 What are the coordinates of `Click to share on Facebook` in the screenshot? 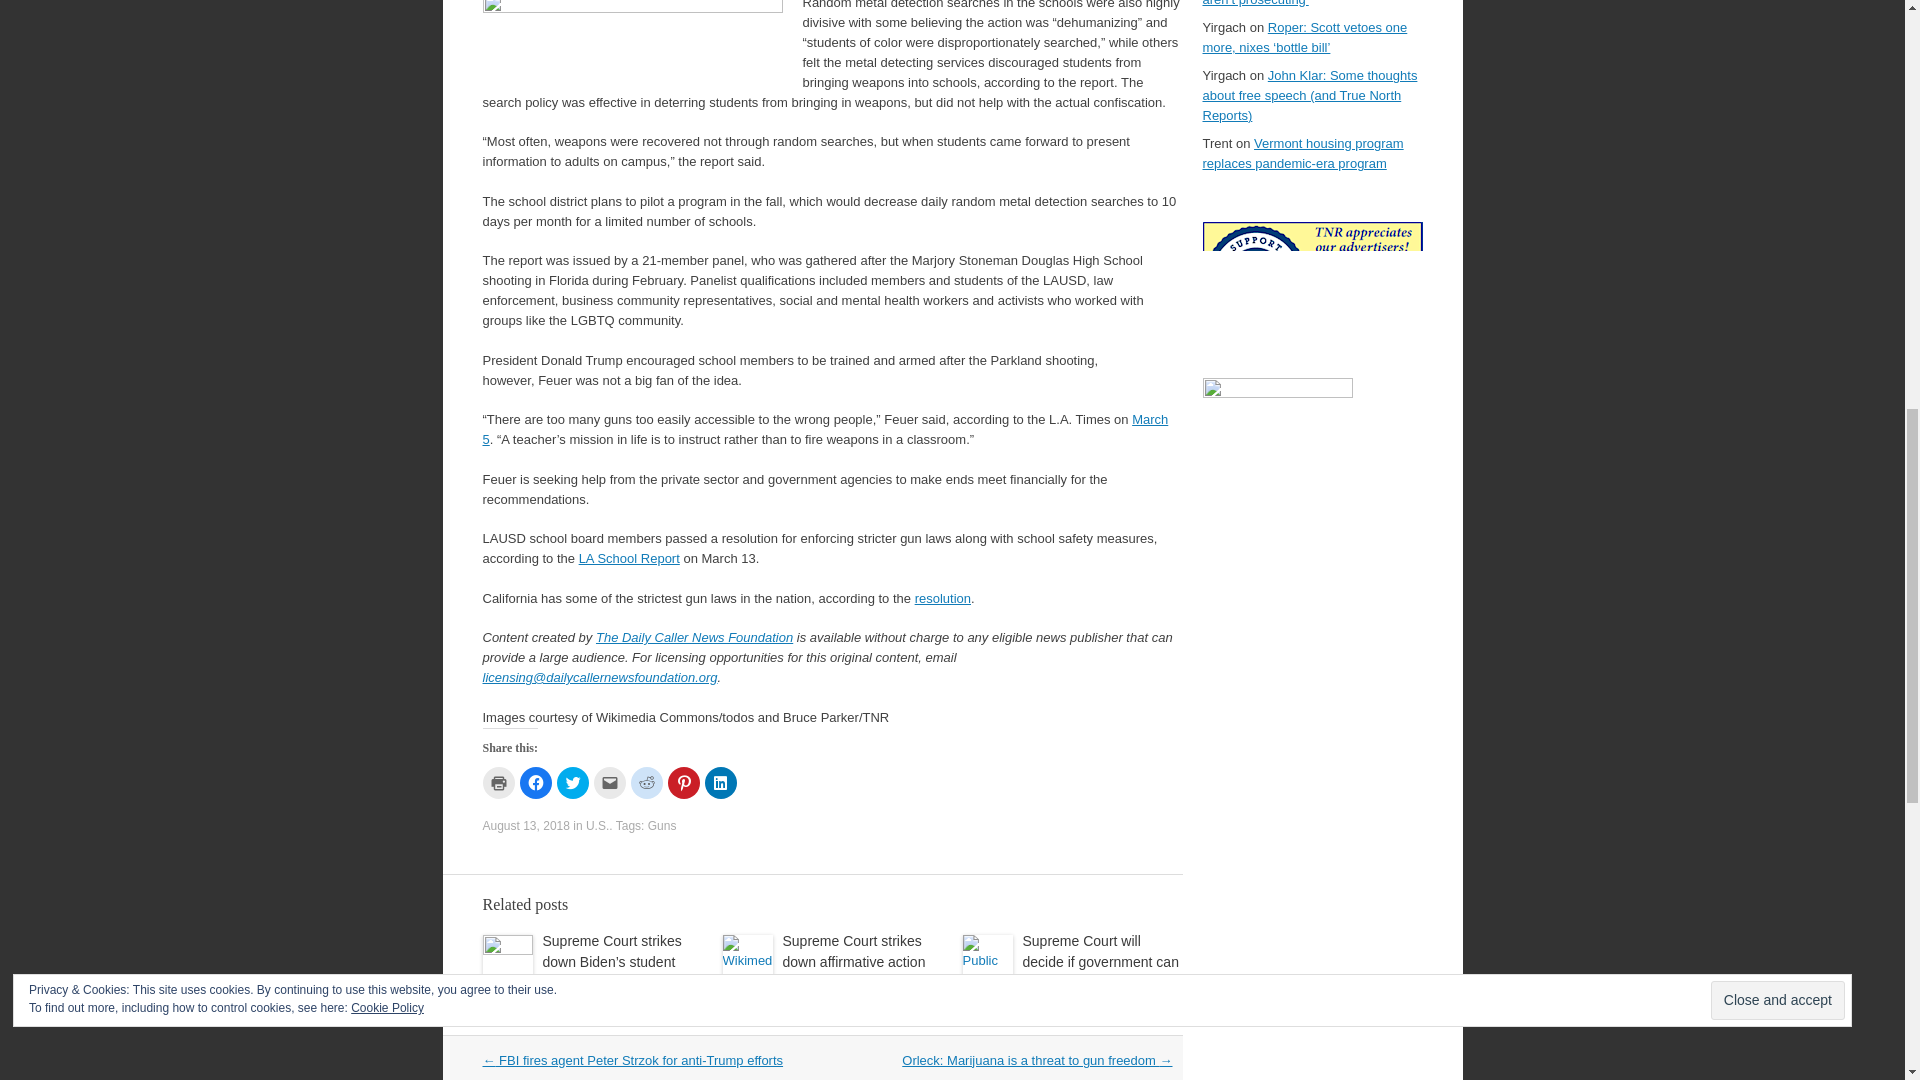 It's located at (536, 782).